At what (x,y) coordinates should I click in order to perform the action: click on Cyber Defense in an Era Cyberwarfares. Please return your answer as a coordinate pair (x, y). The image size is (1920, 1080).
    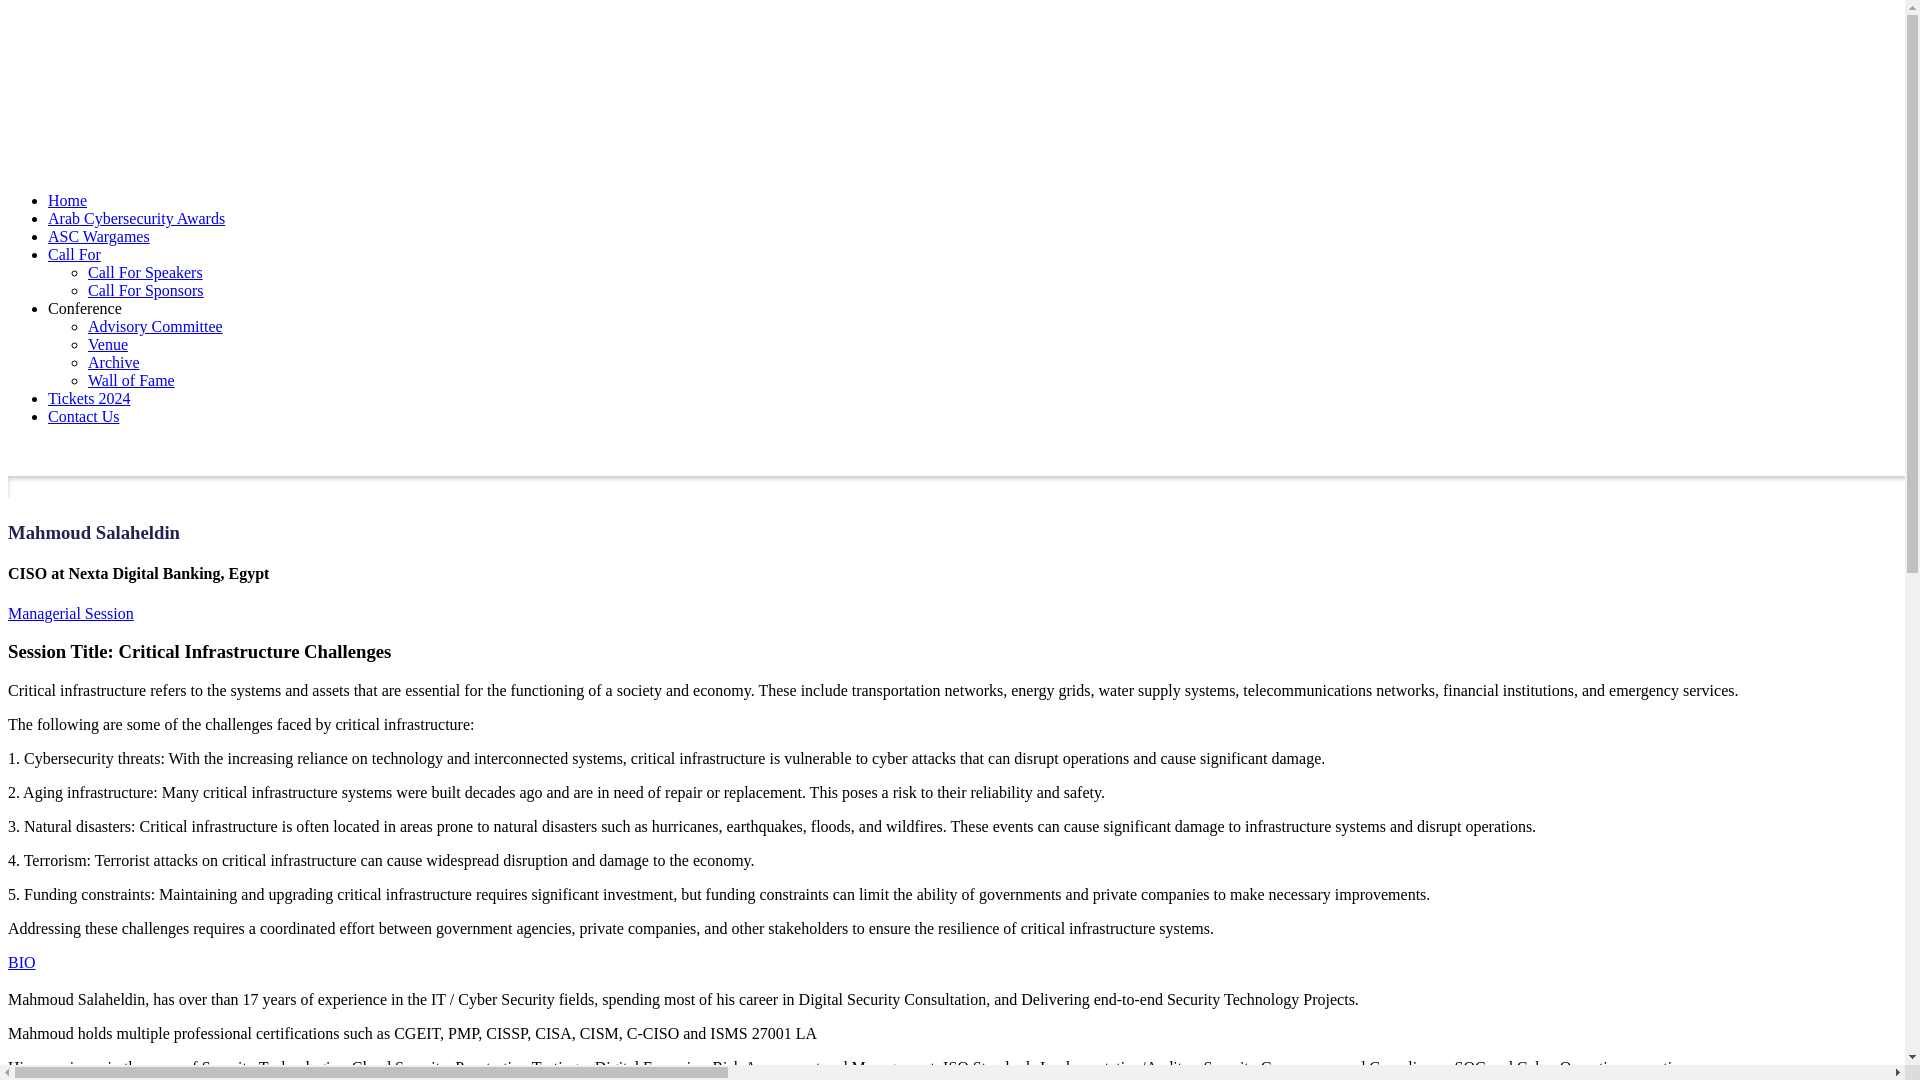
    Looking at the image, I should click on (157, 94).